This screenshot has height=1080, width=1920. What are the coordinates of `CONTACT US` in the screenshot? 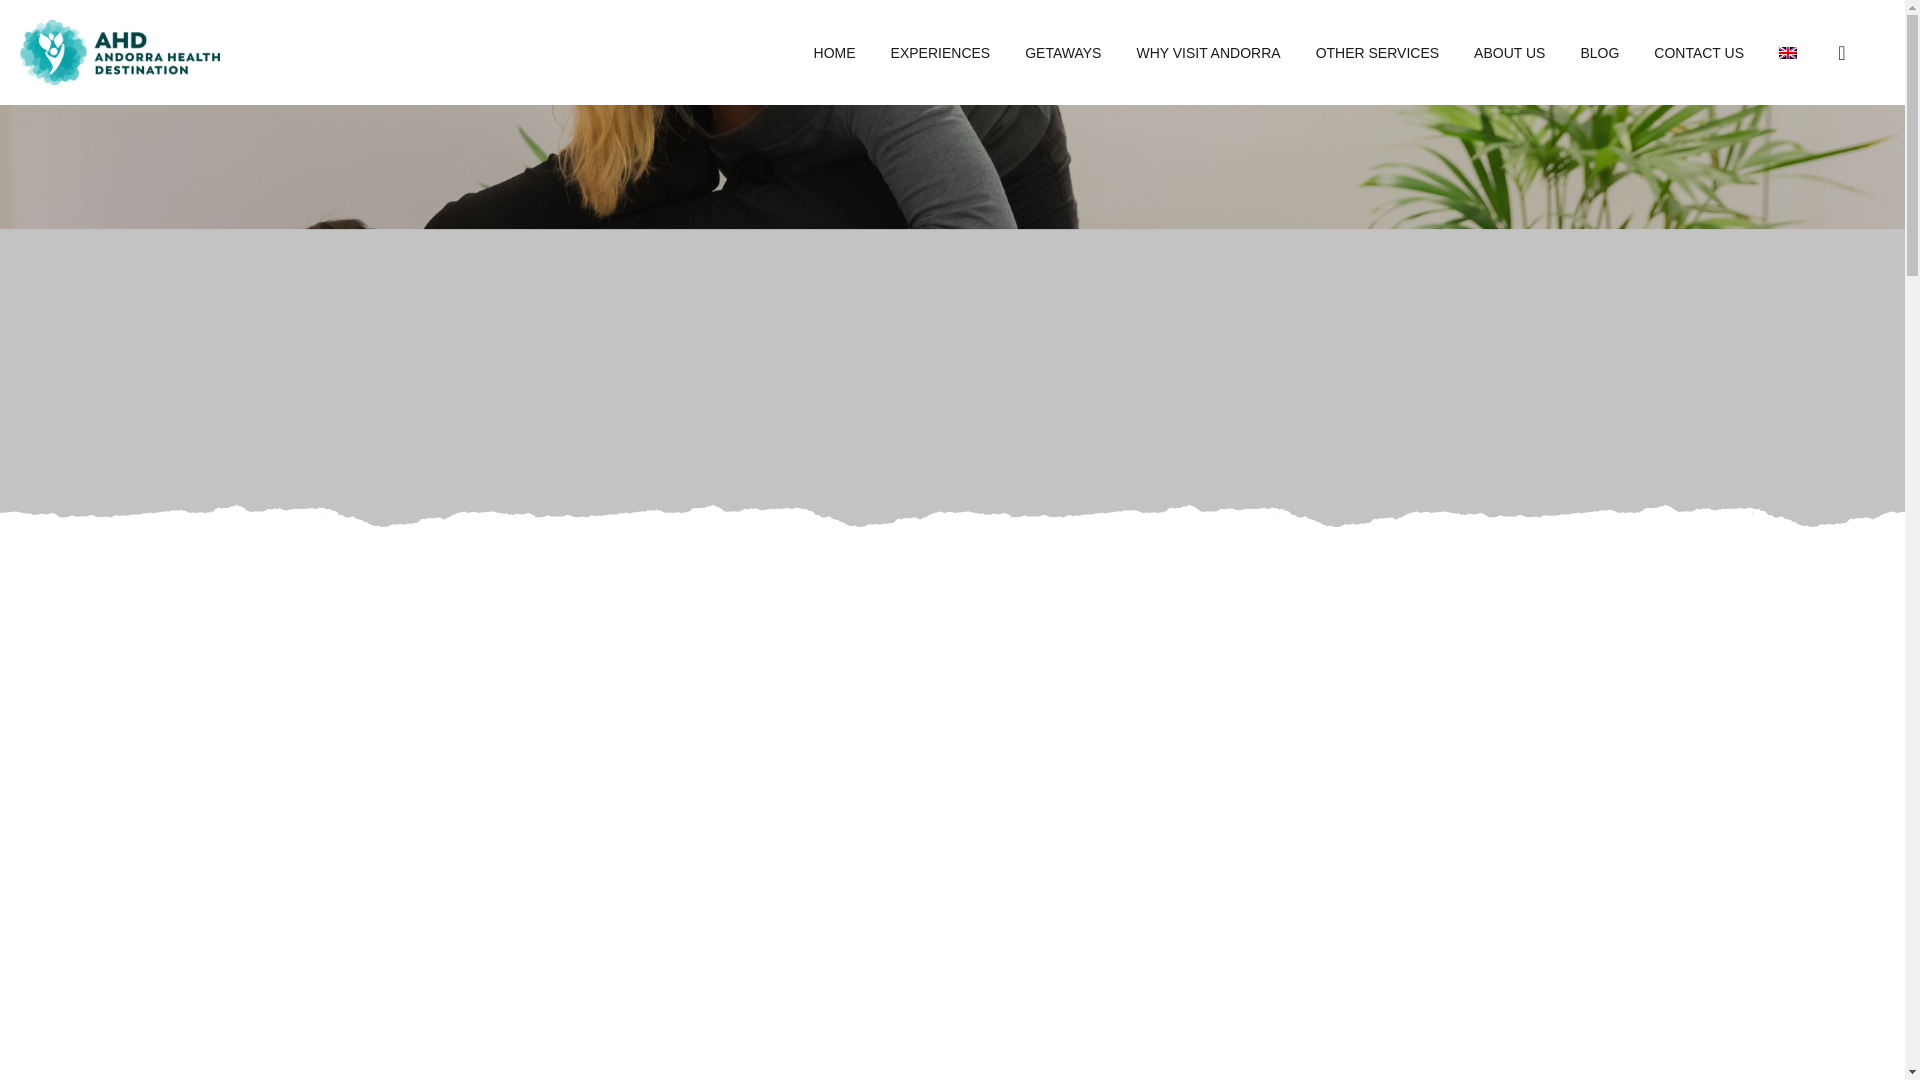 It's located at (1698, 51).